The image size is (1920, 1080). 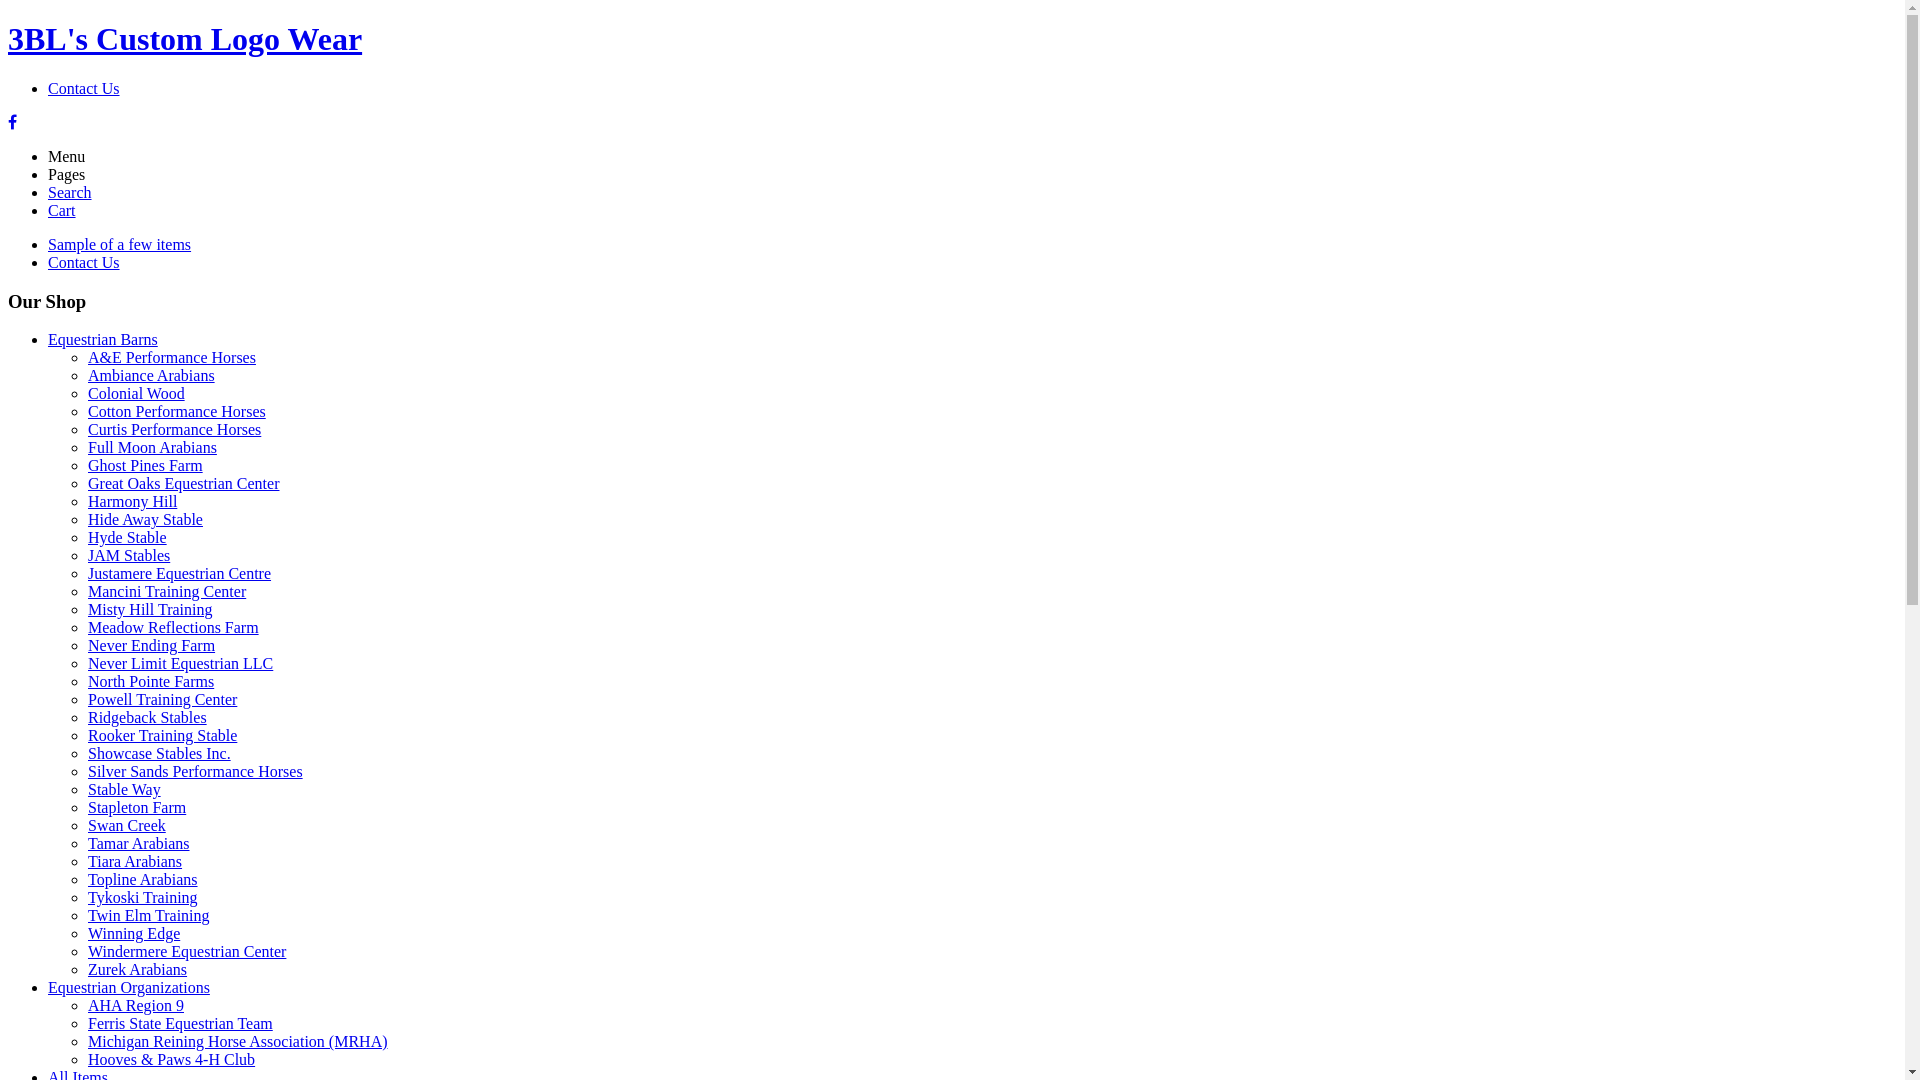 What do you see at coordinates (184, 484) in the screenshot?
I see `Great Oaks Equestrian Center` at bounding box center [184, 484].